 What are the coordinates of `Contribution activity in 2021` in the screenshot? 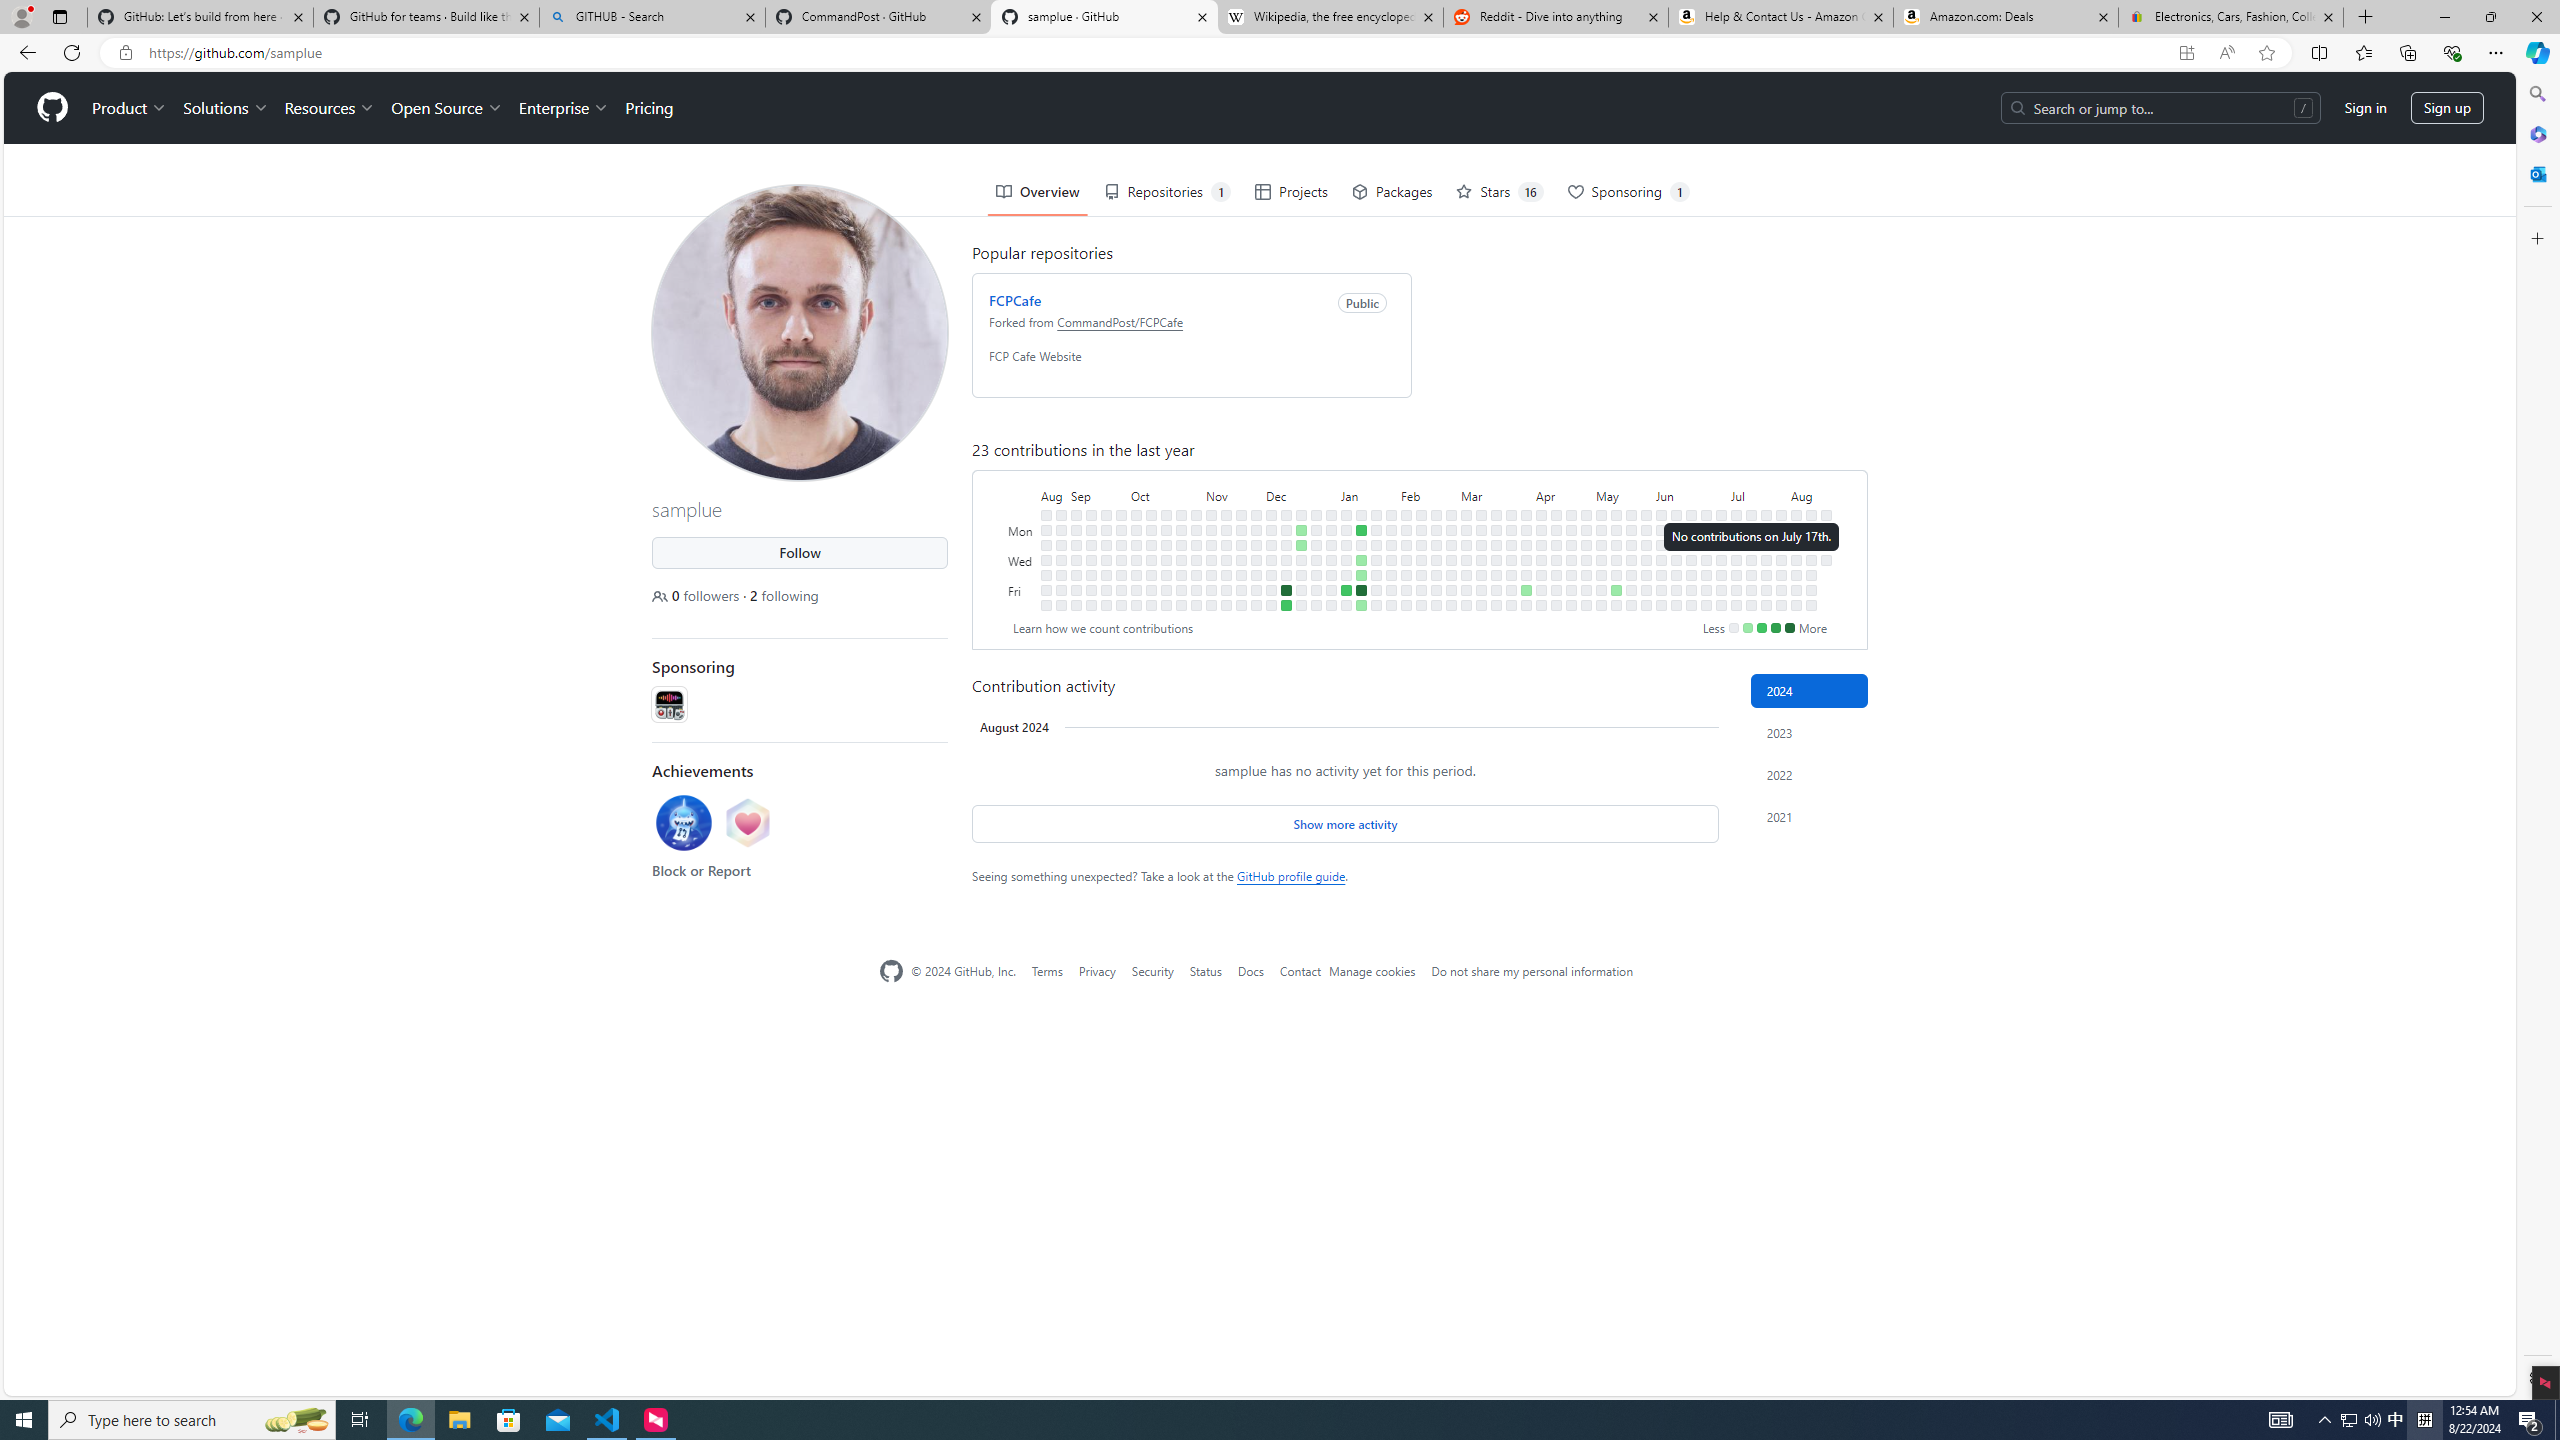 It's located at (1810, 816).